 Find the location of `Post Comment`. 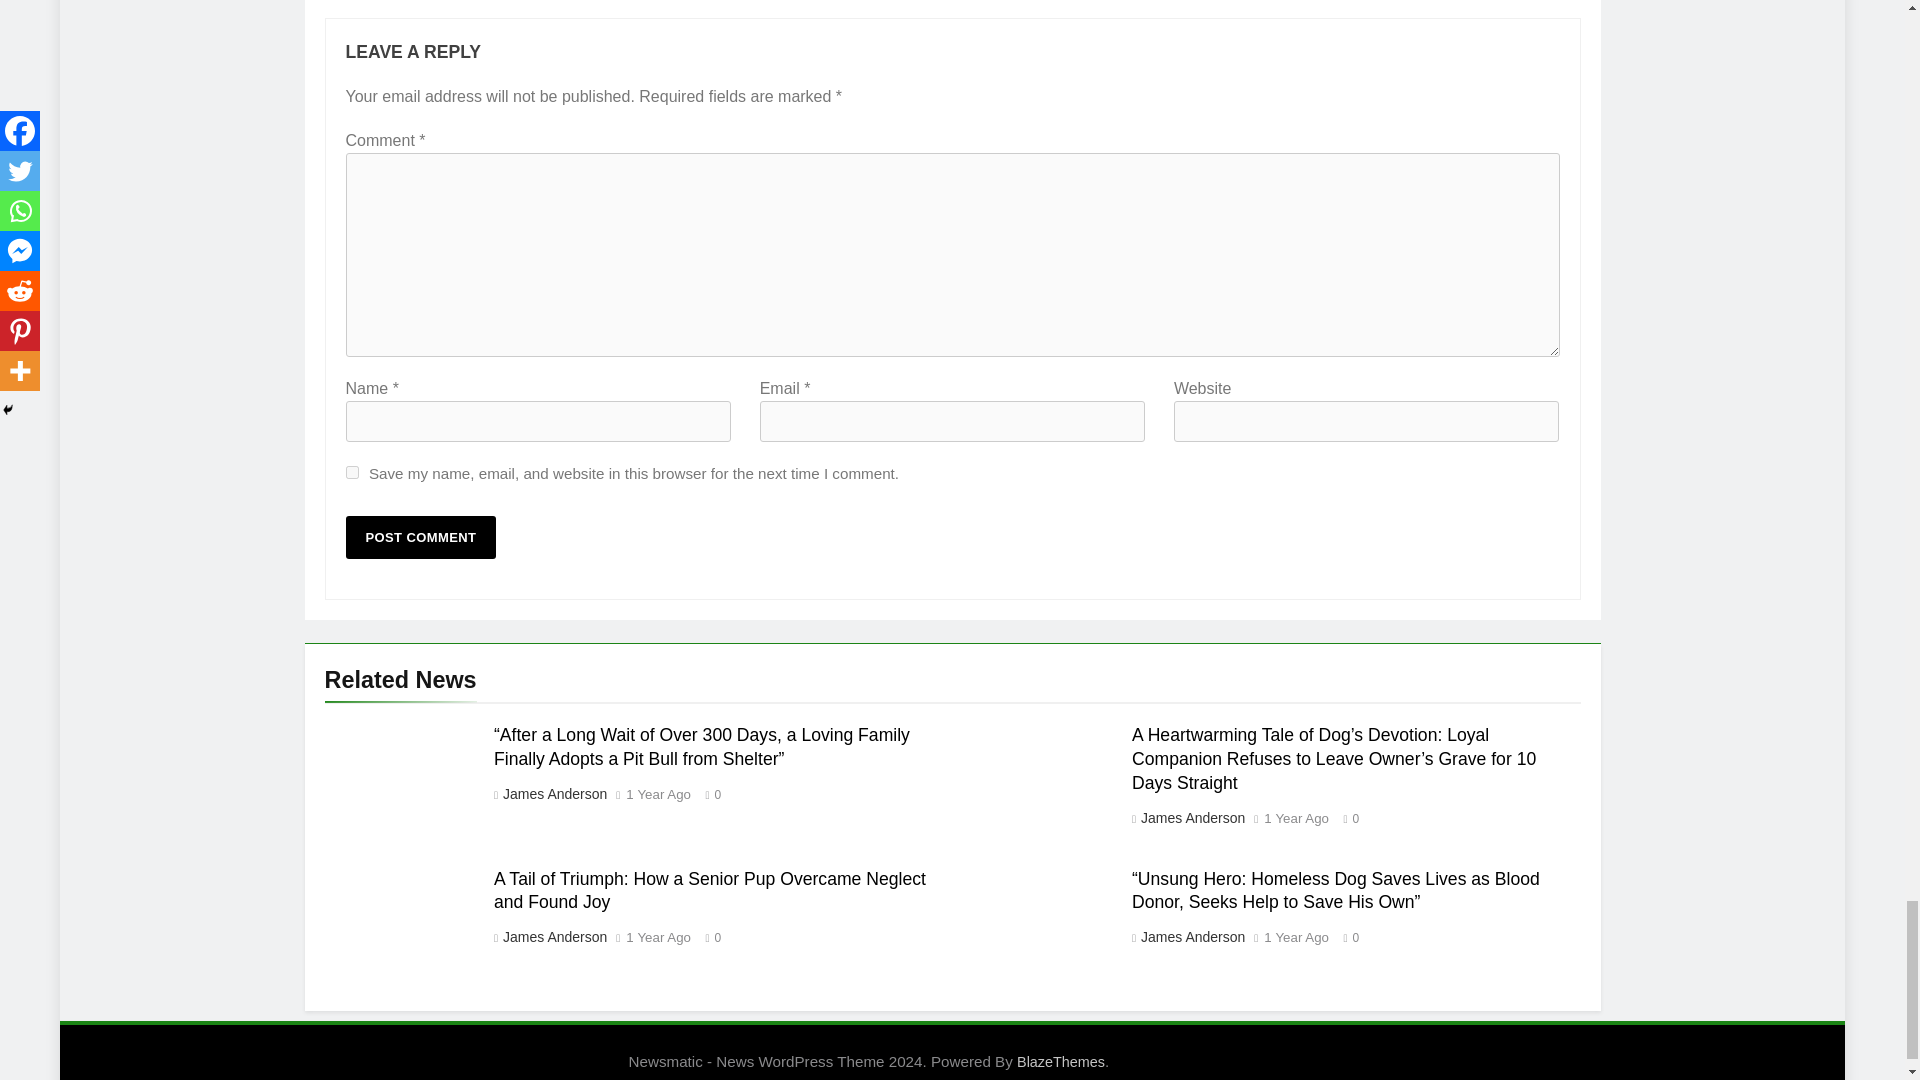

Post Comment is located at coordinates (421, 538).